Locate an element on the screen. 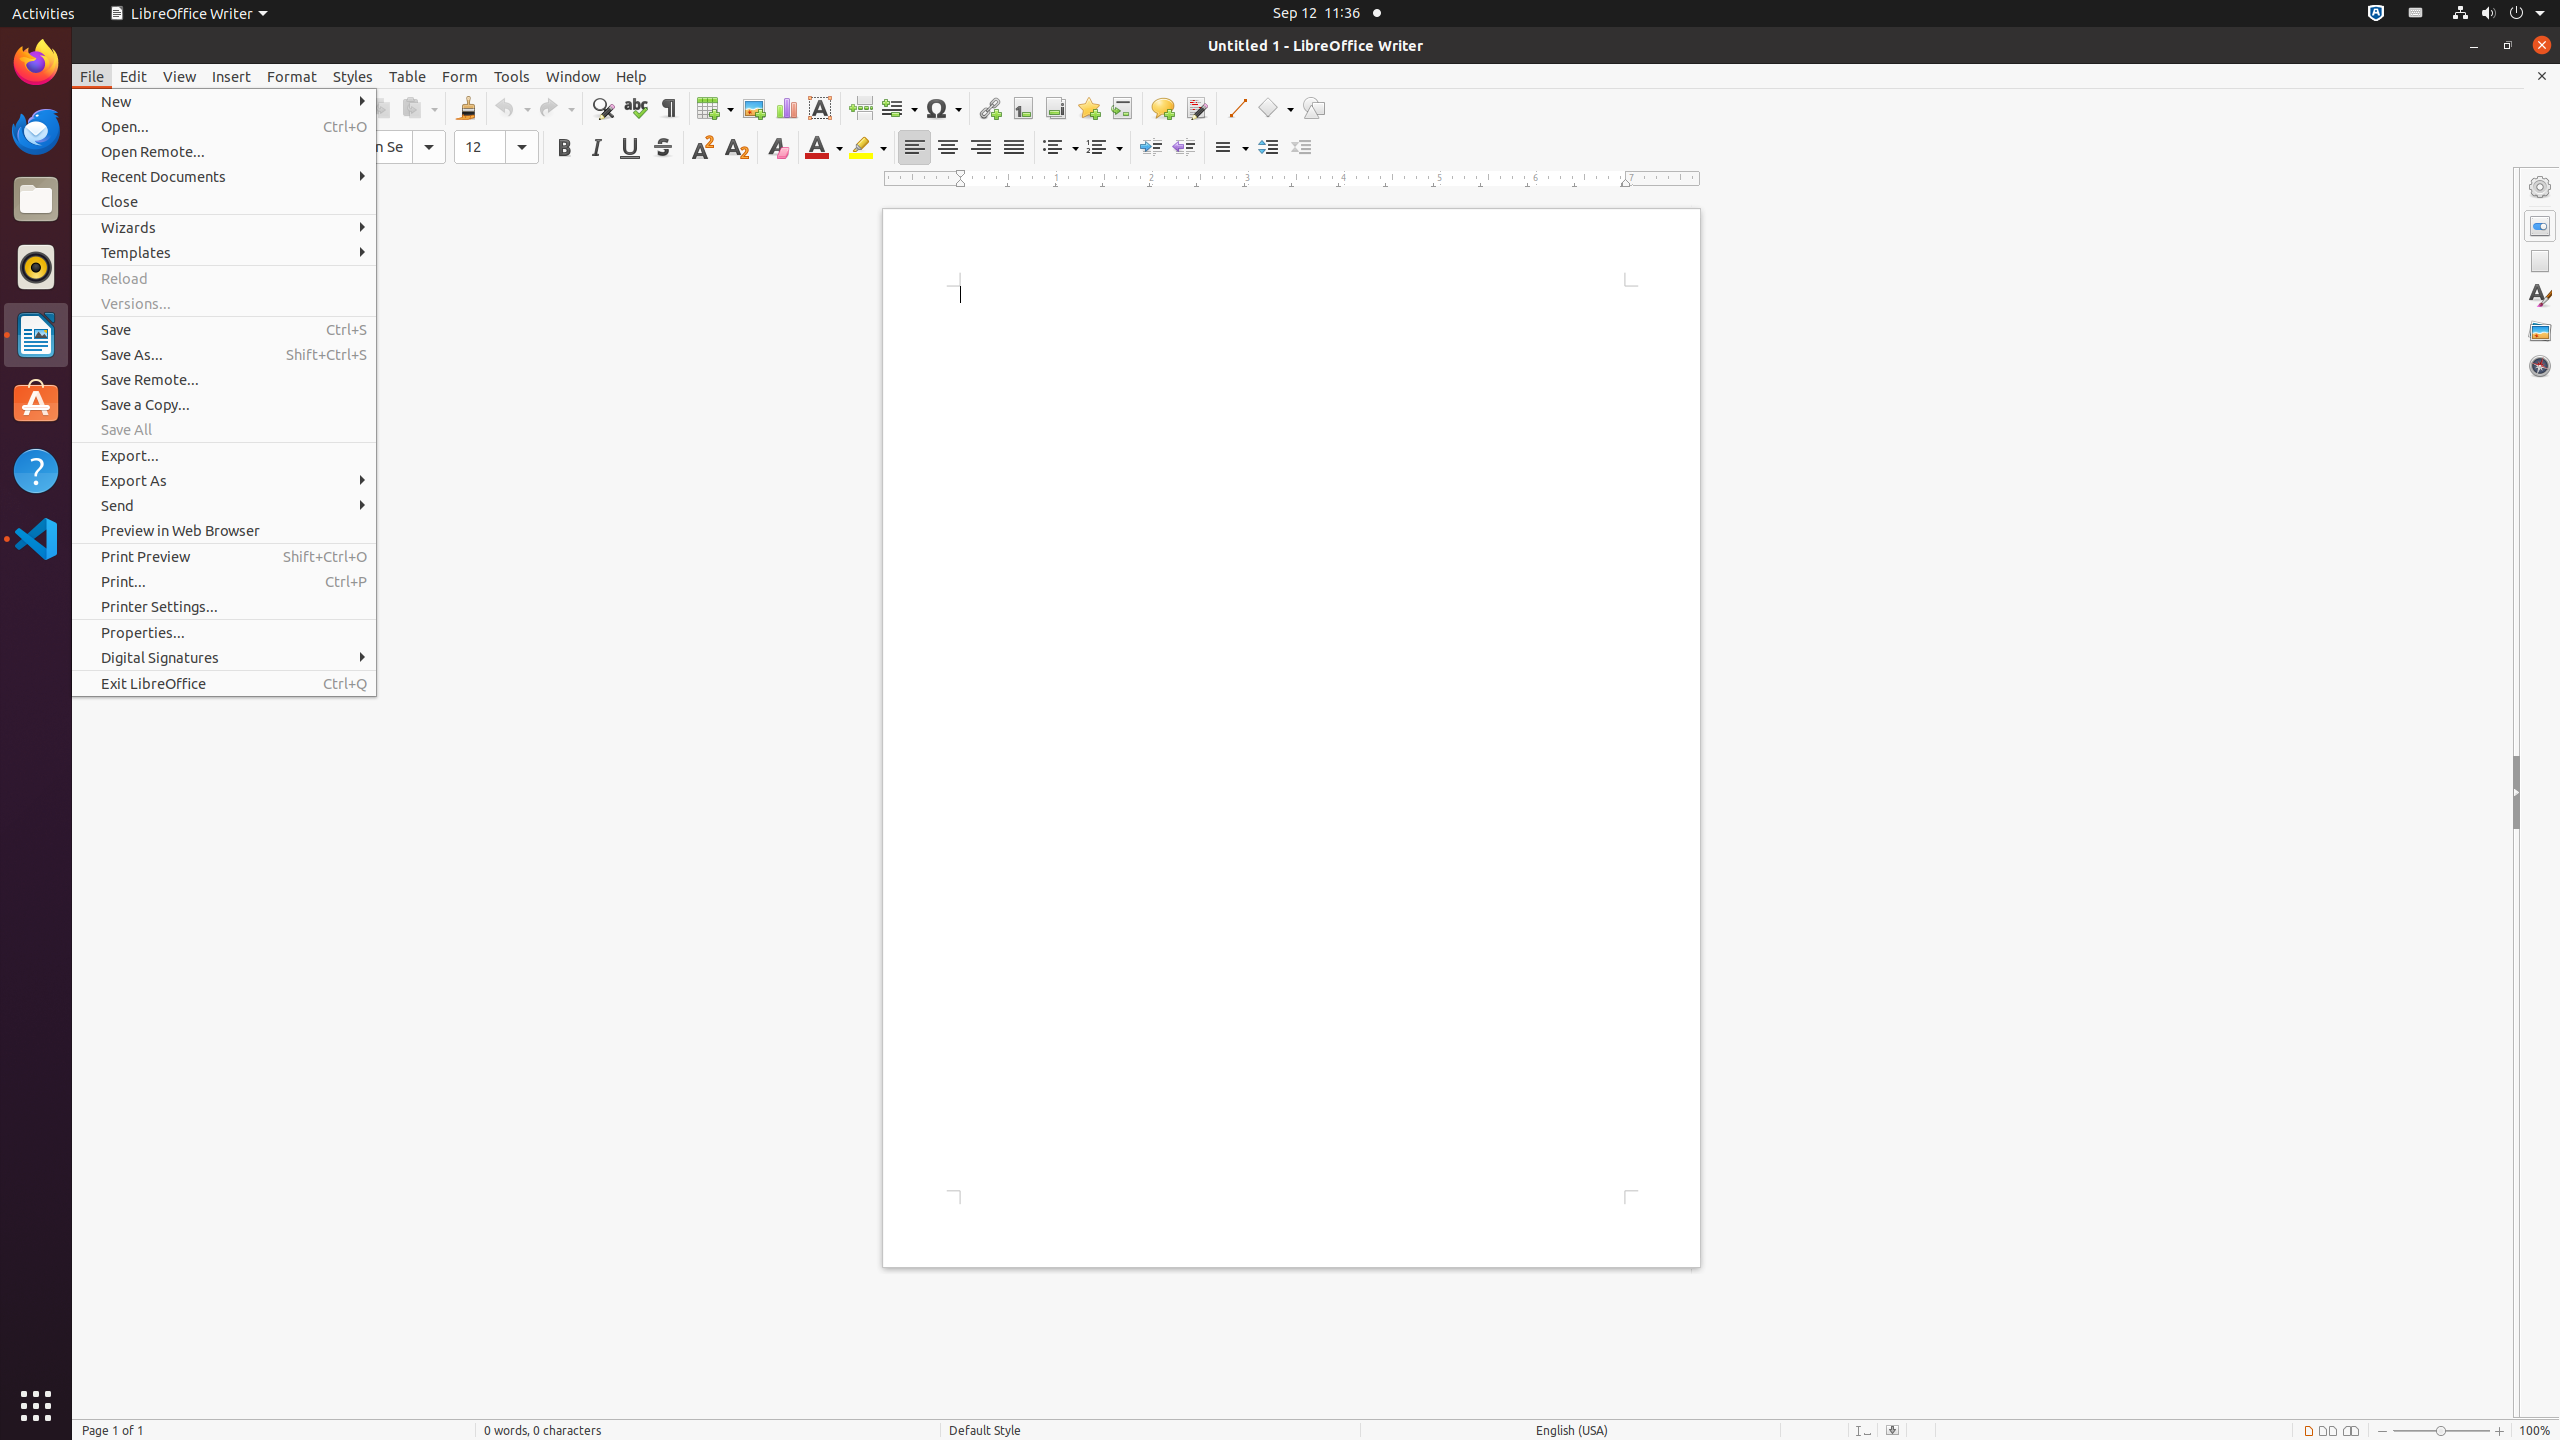 This screenshot has width=2560, height=1440. Gallery is located at coordinates (2540, 331).